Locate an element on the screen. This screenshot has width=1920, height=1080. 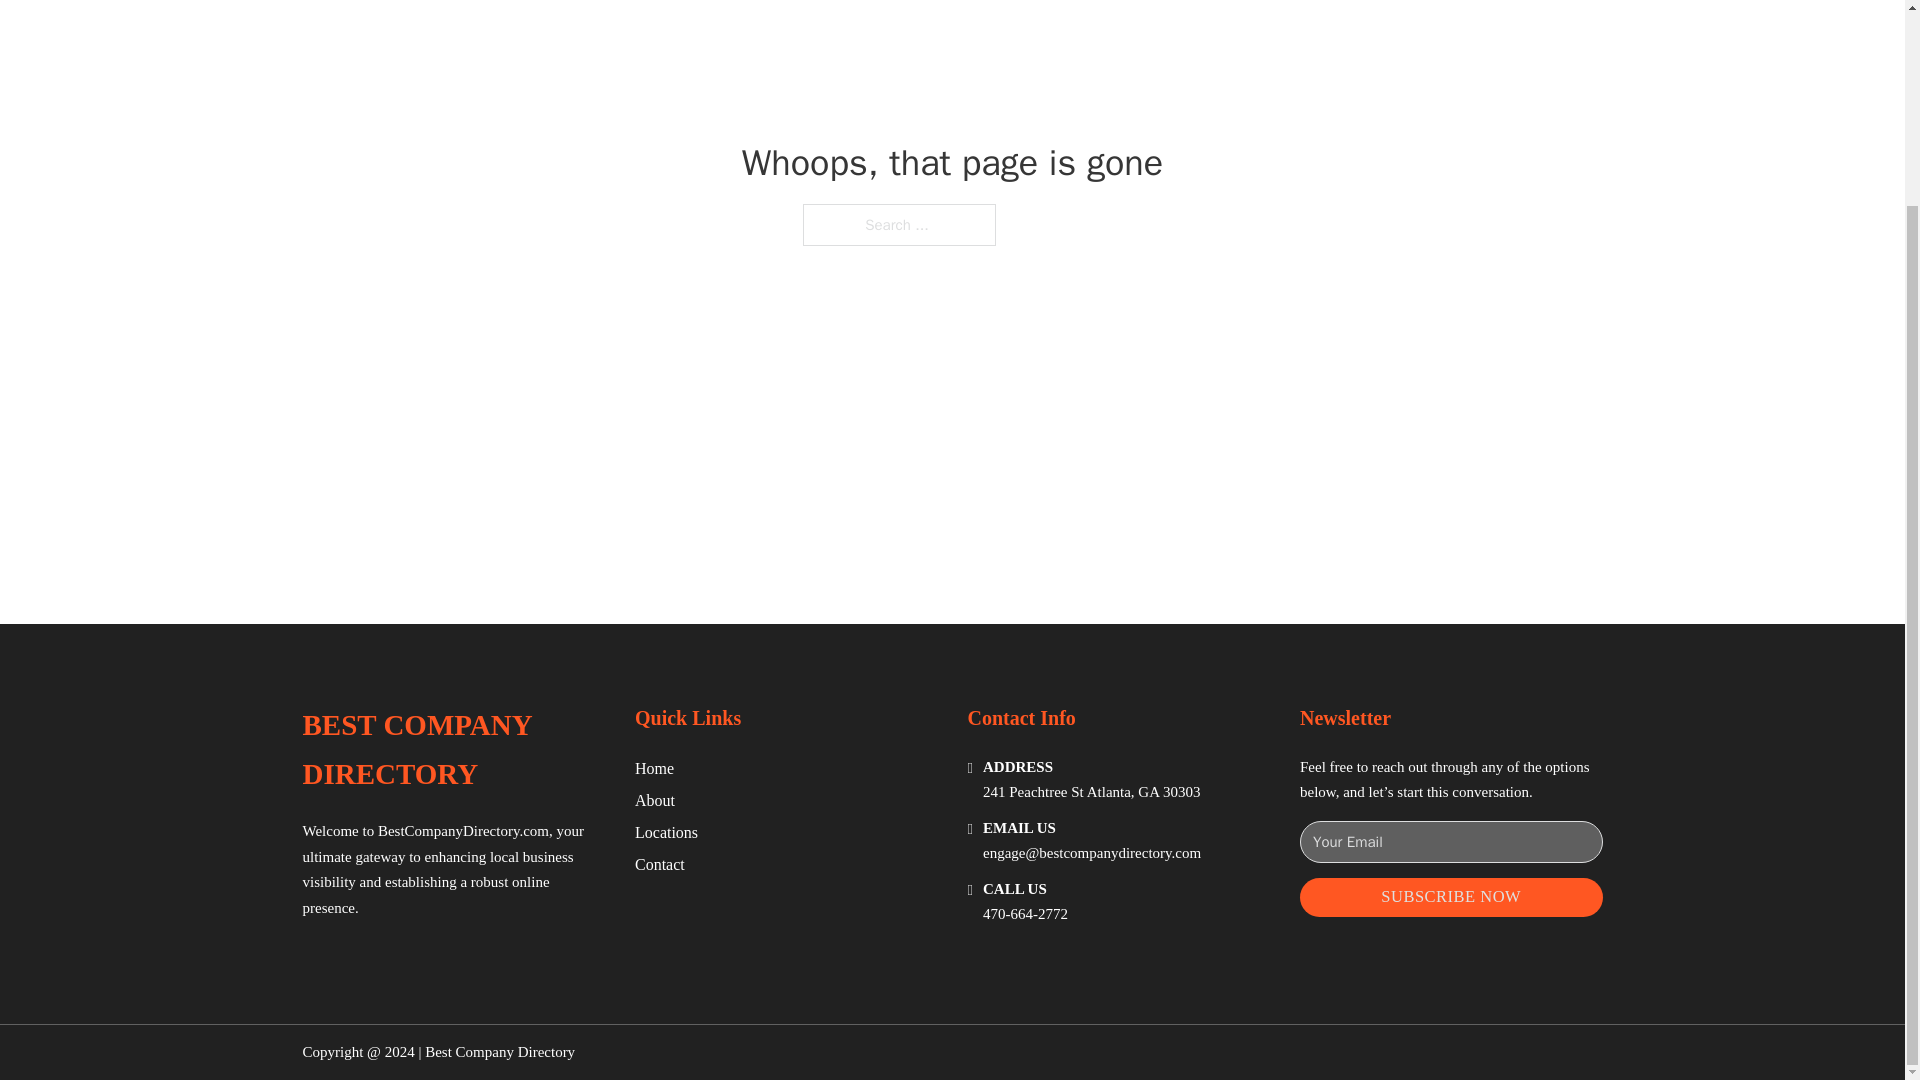
470-664-2772 is located at coordinates (1025, 914).